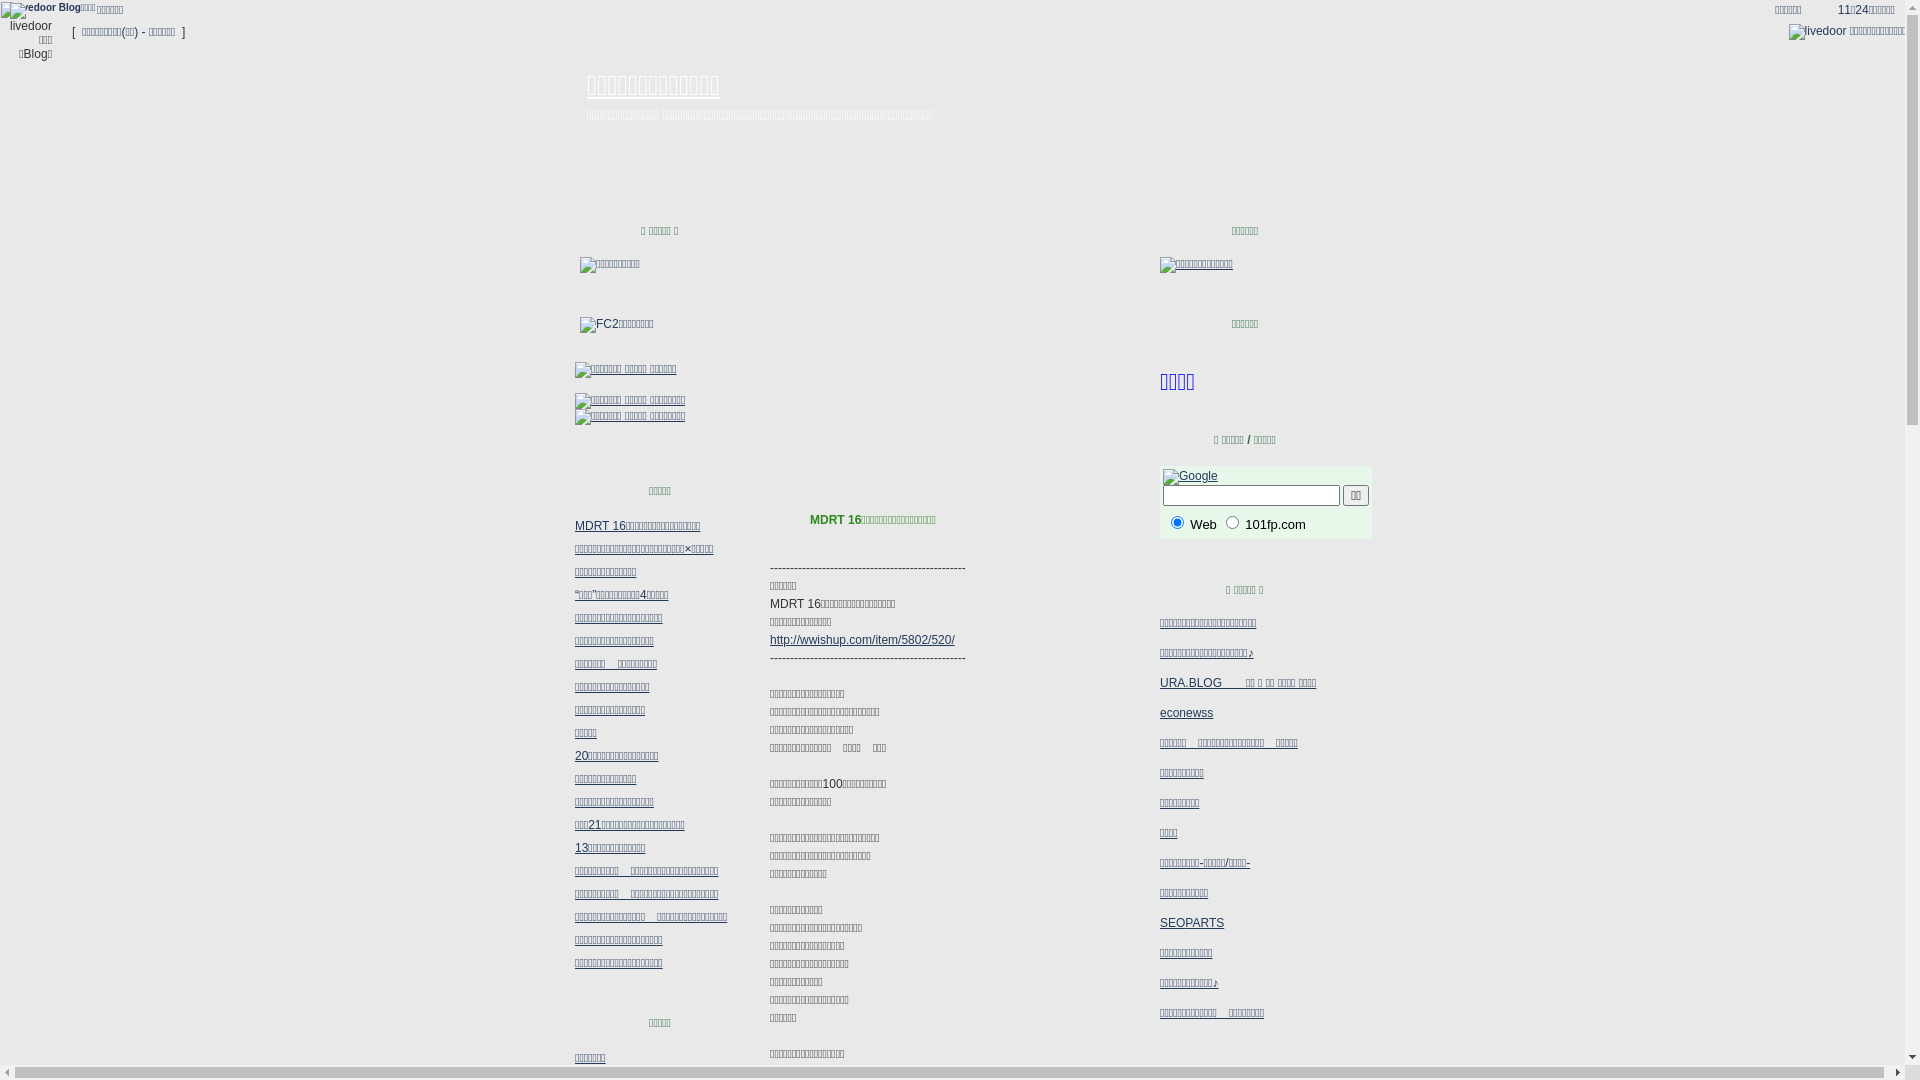  I want to click on http://wwishup.com/item/5802/520/, so click(862, 640).